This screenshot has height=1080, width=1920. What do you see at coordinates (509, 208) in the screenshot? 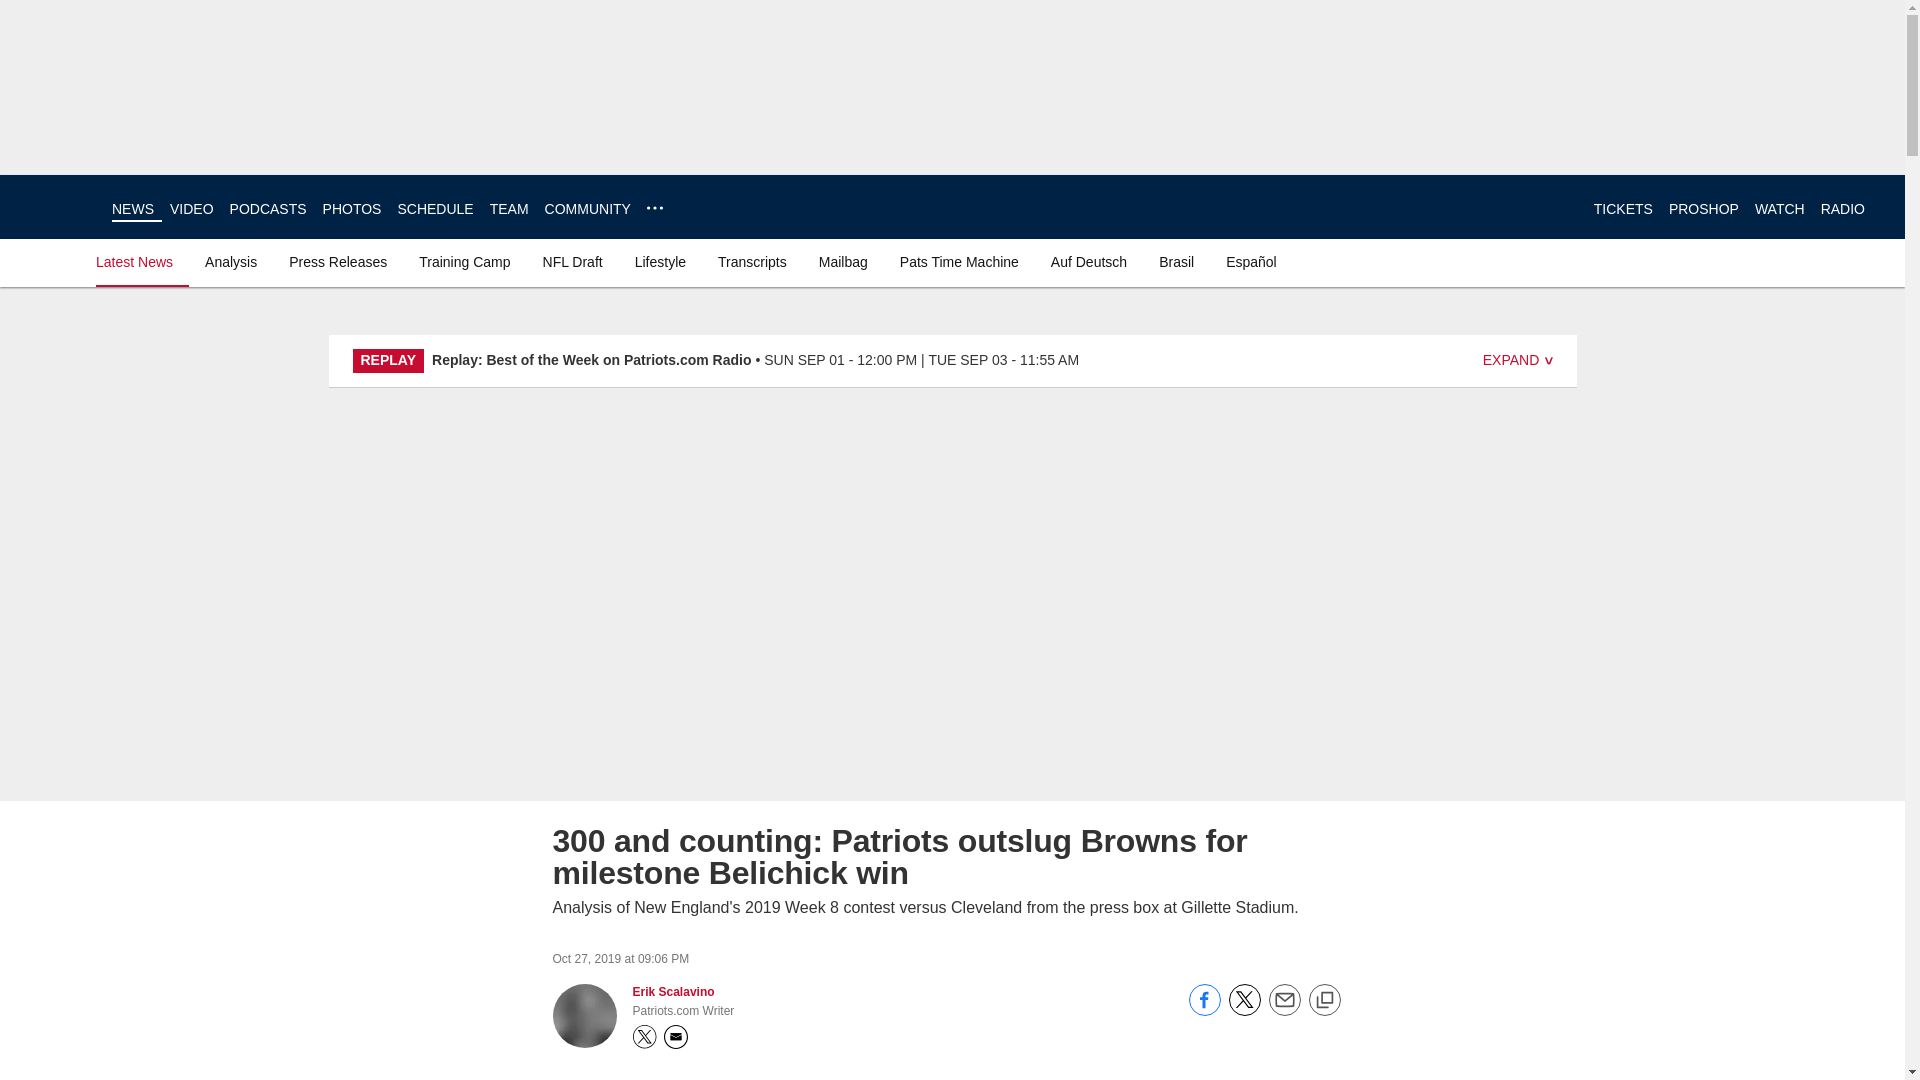
I see `TEAM` at bounding box center [509, 208].